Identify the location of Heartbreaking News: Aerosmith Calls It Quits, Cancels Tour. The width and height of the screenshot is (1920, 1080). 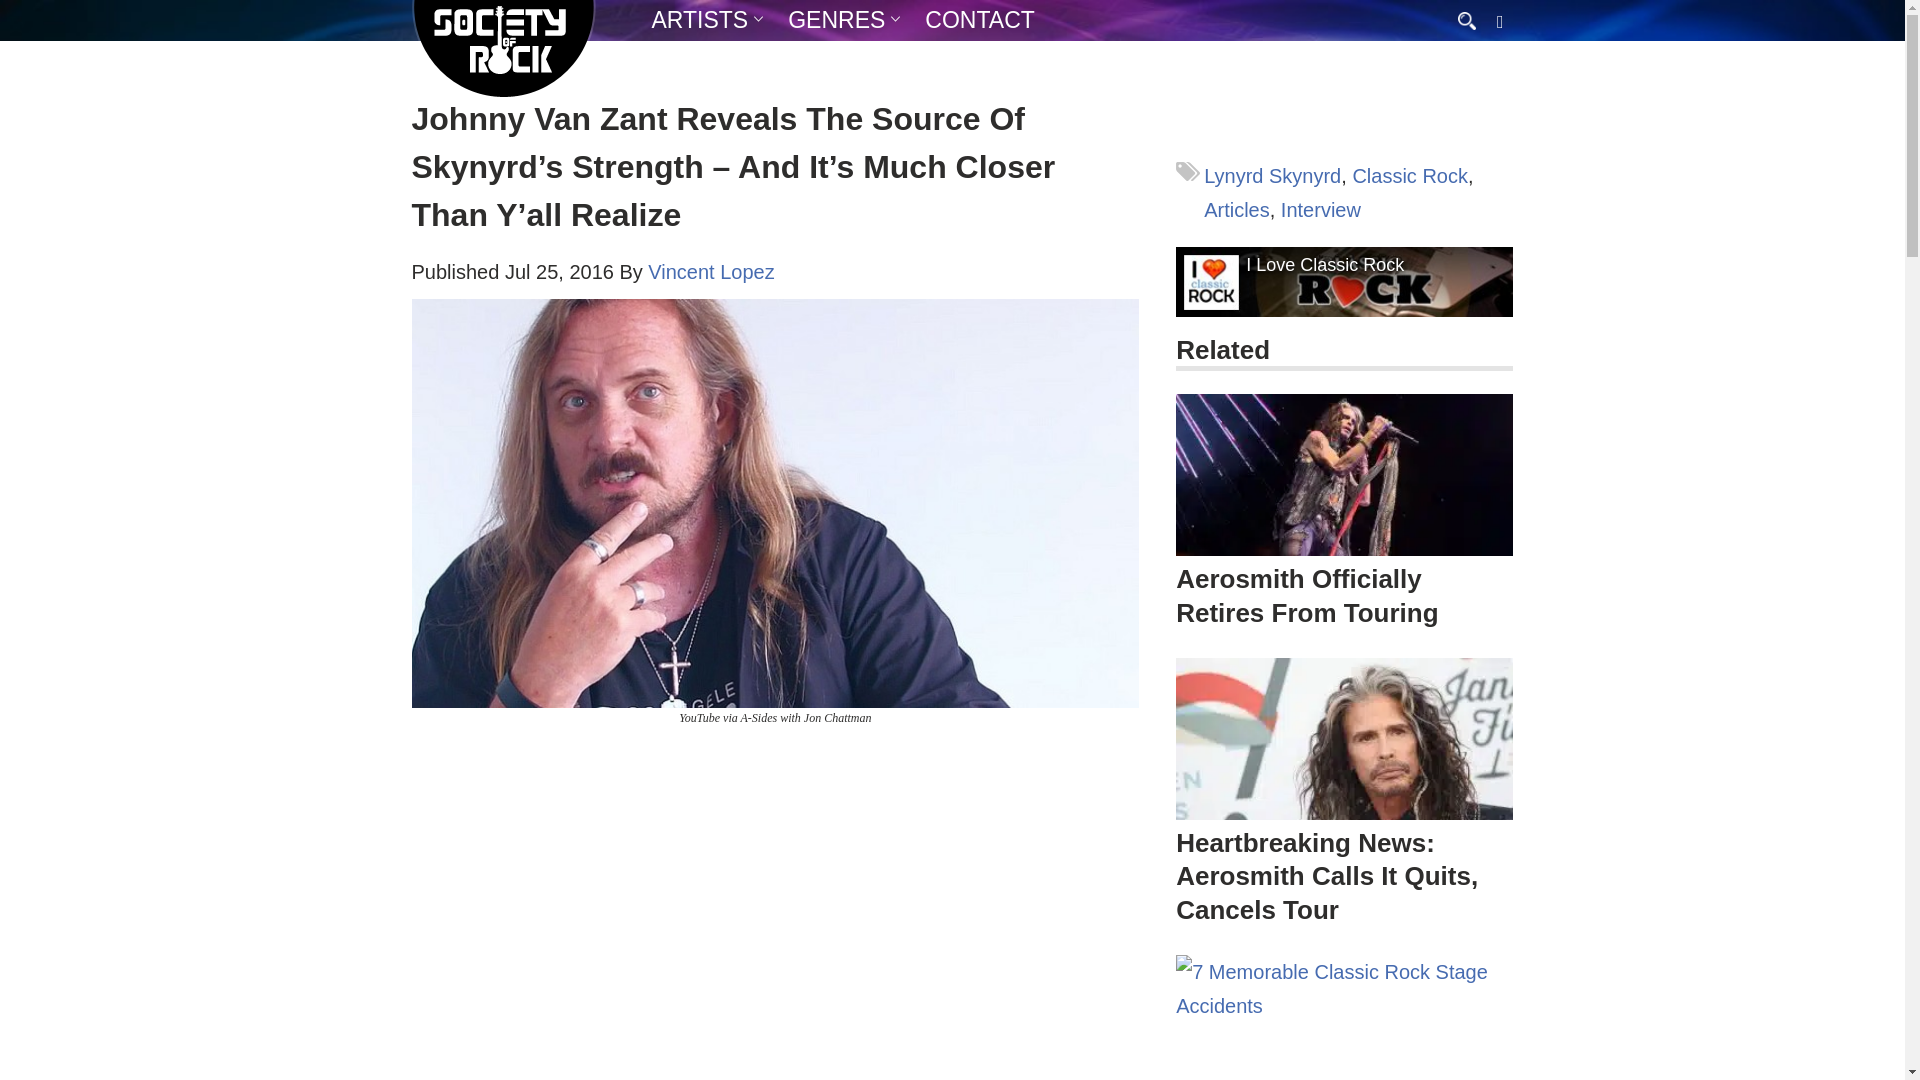
(1344, 770).